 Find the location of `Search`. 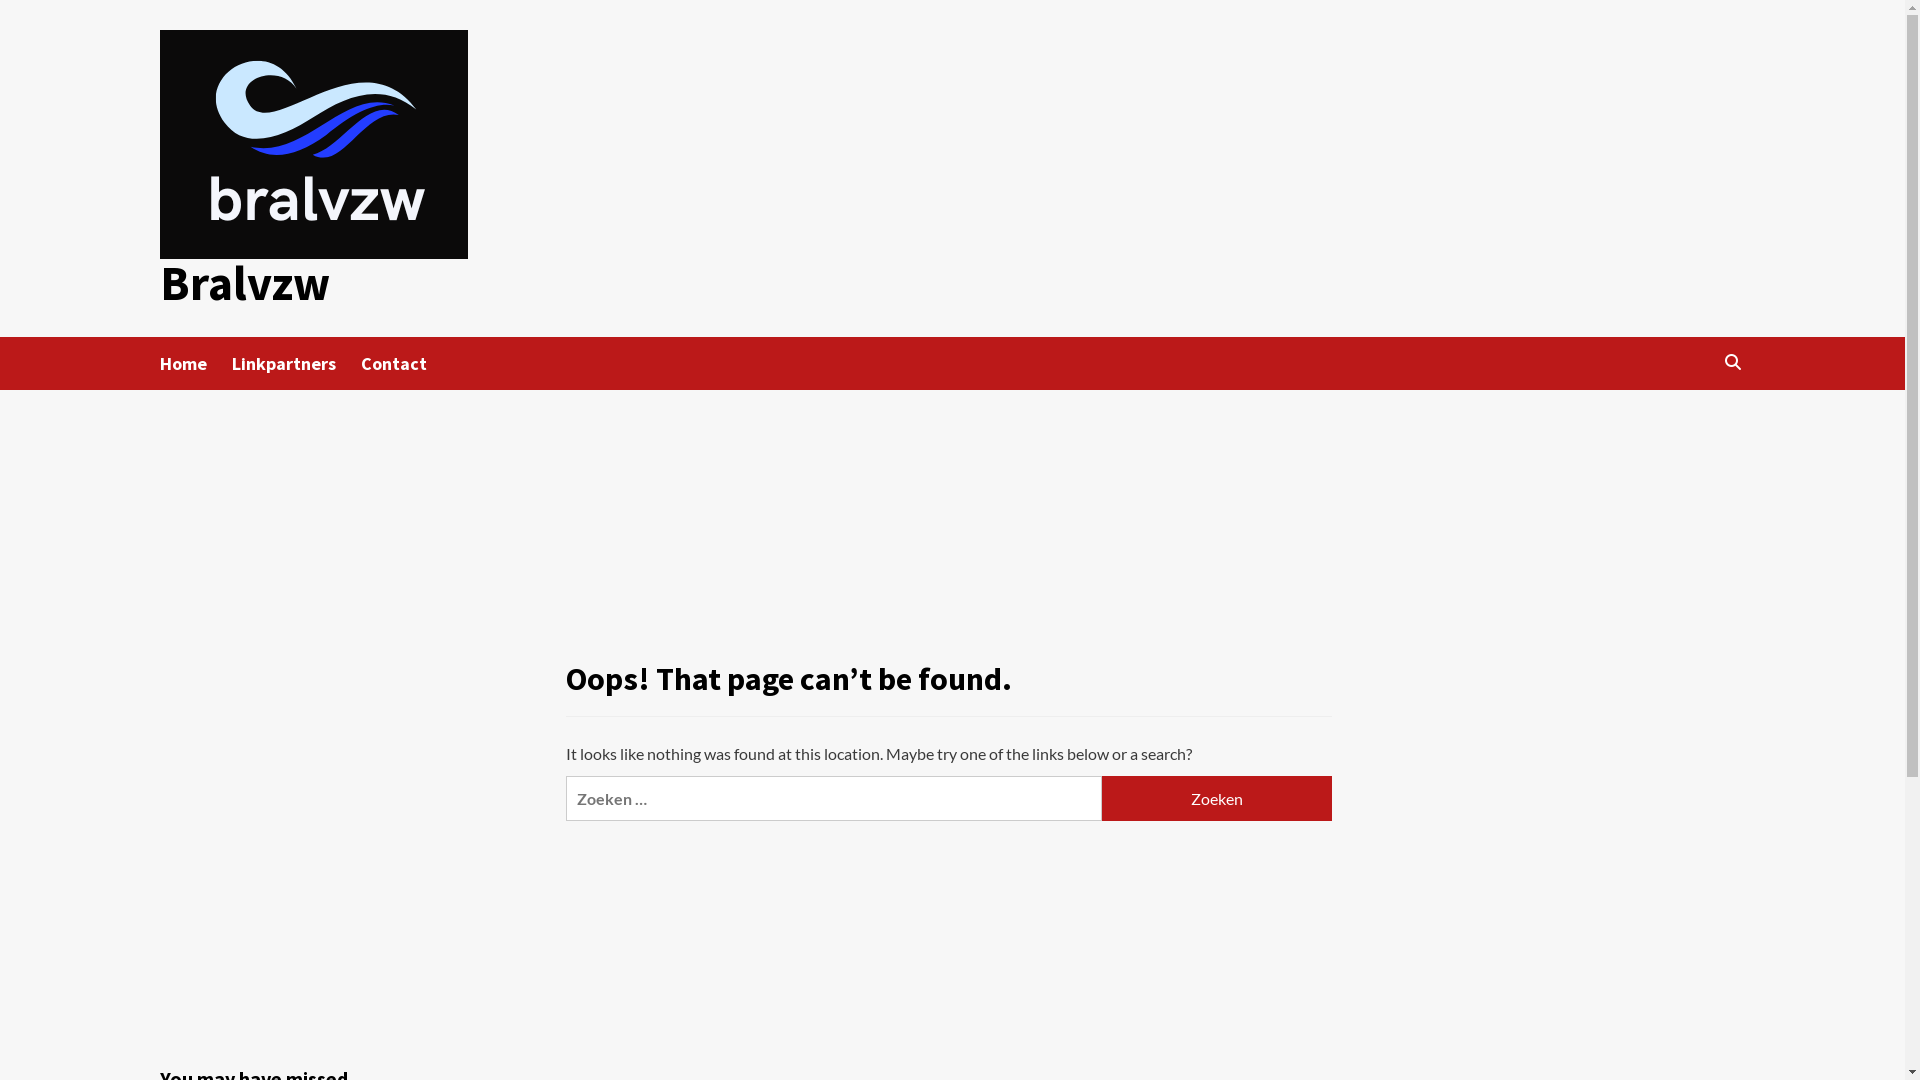

Search is located at coordinates (1732, 362).